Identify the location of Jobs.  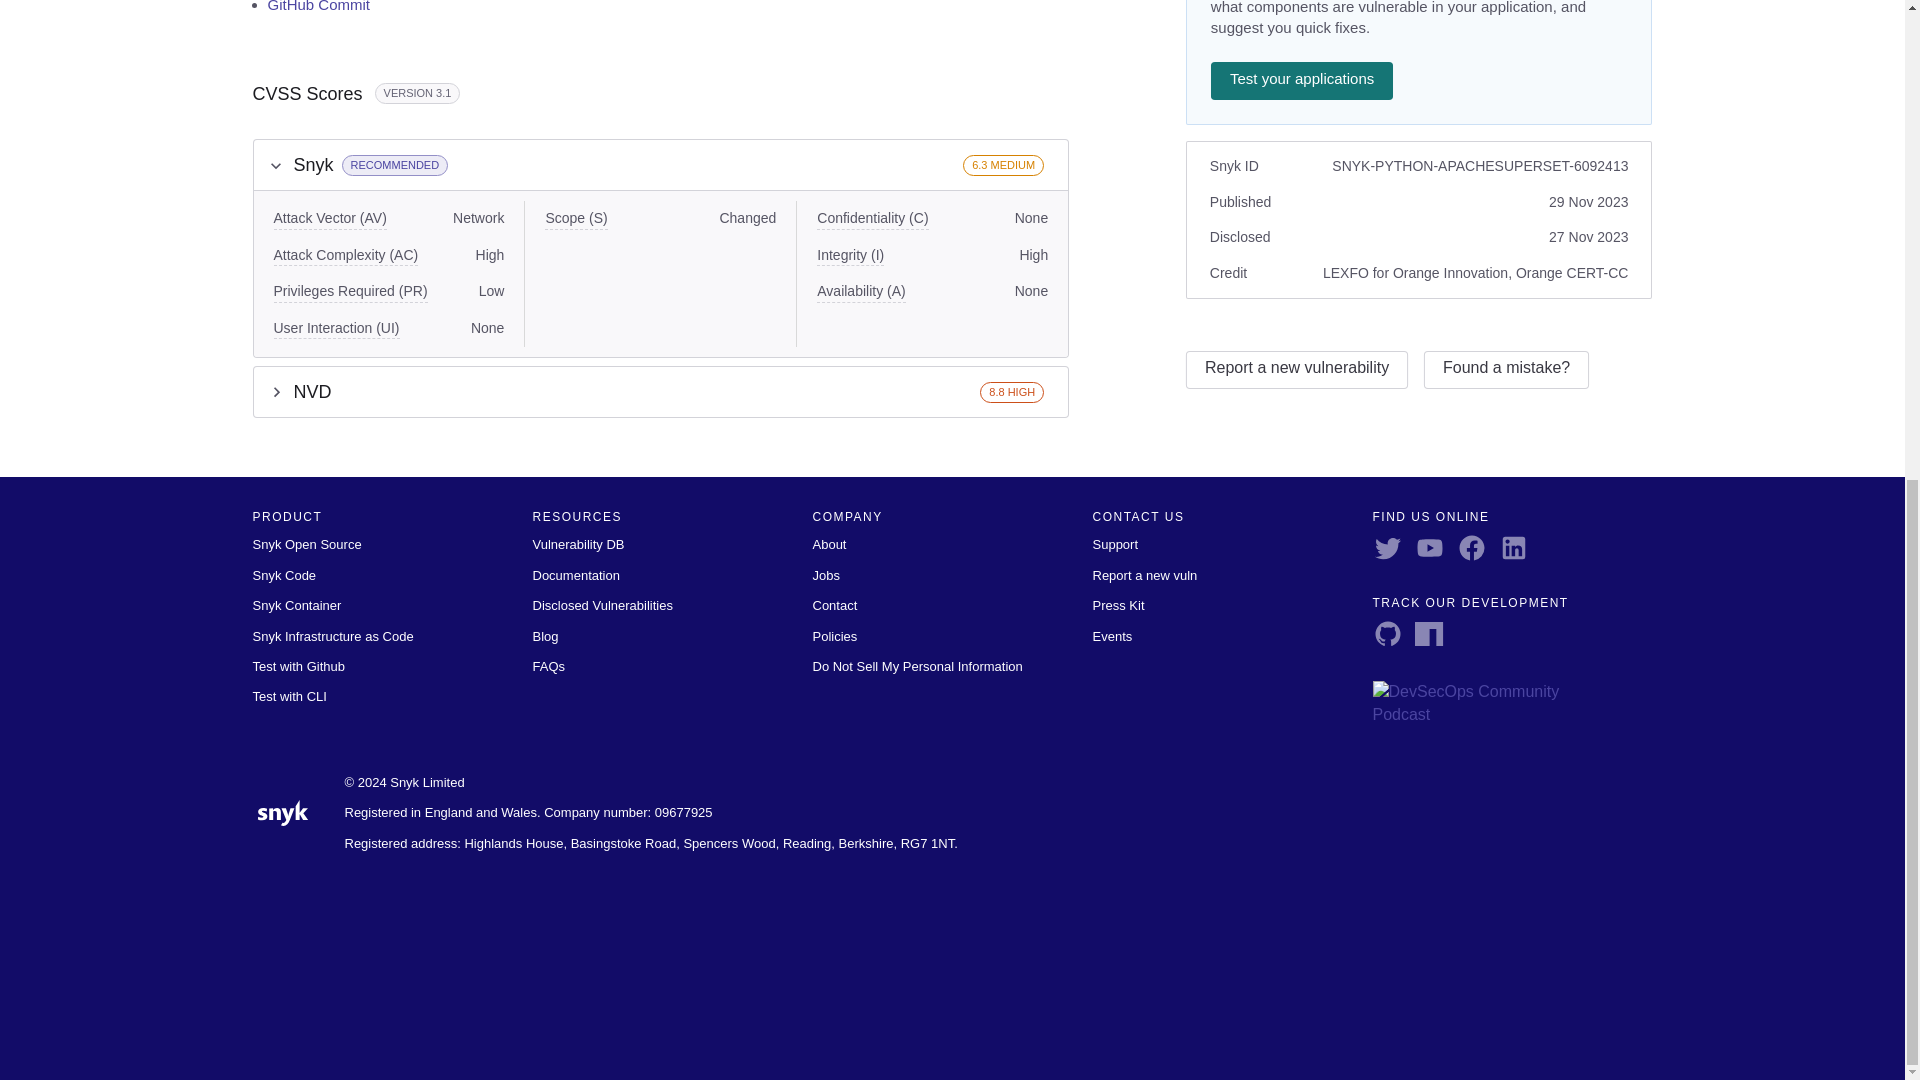
(826, 576).